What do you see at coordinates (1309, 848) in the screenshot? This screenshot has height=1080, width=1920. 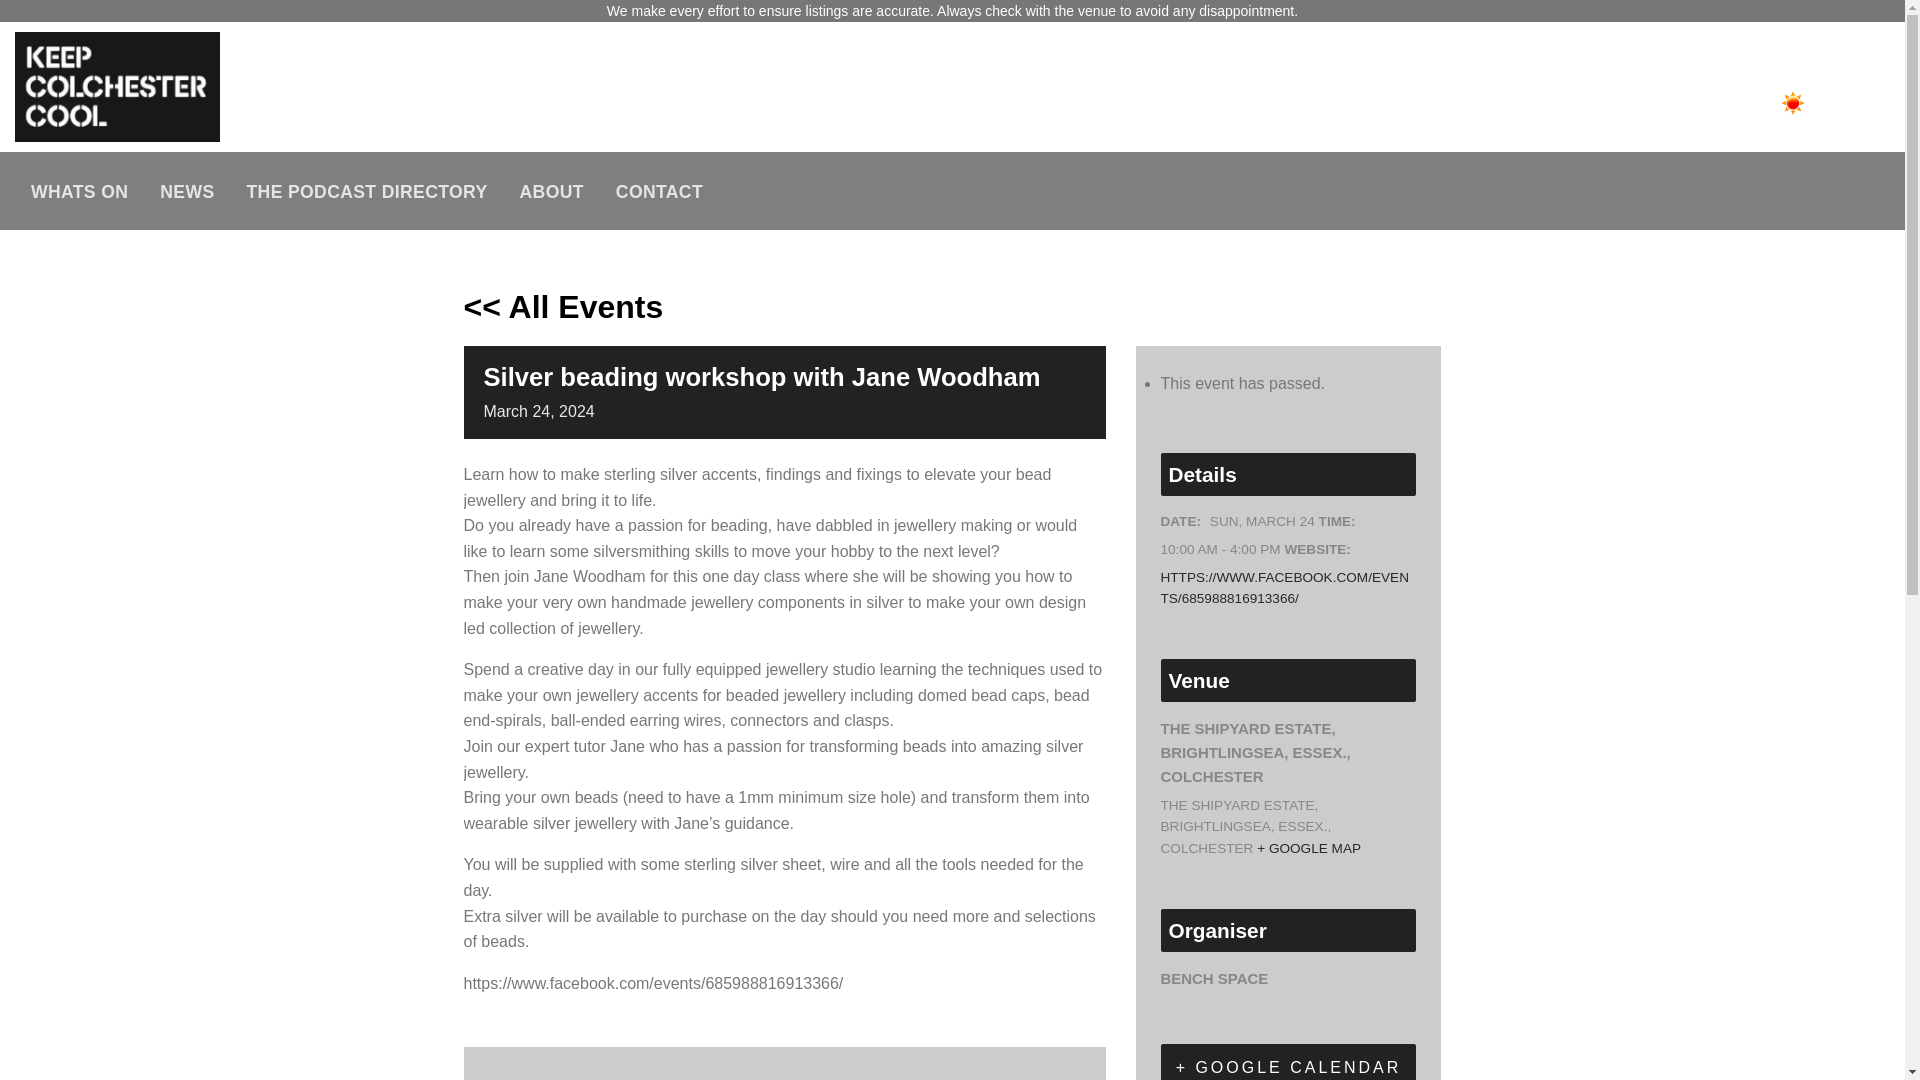 I see `Click to view a Google Map` at bounding box center [1309, 848].